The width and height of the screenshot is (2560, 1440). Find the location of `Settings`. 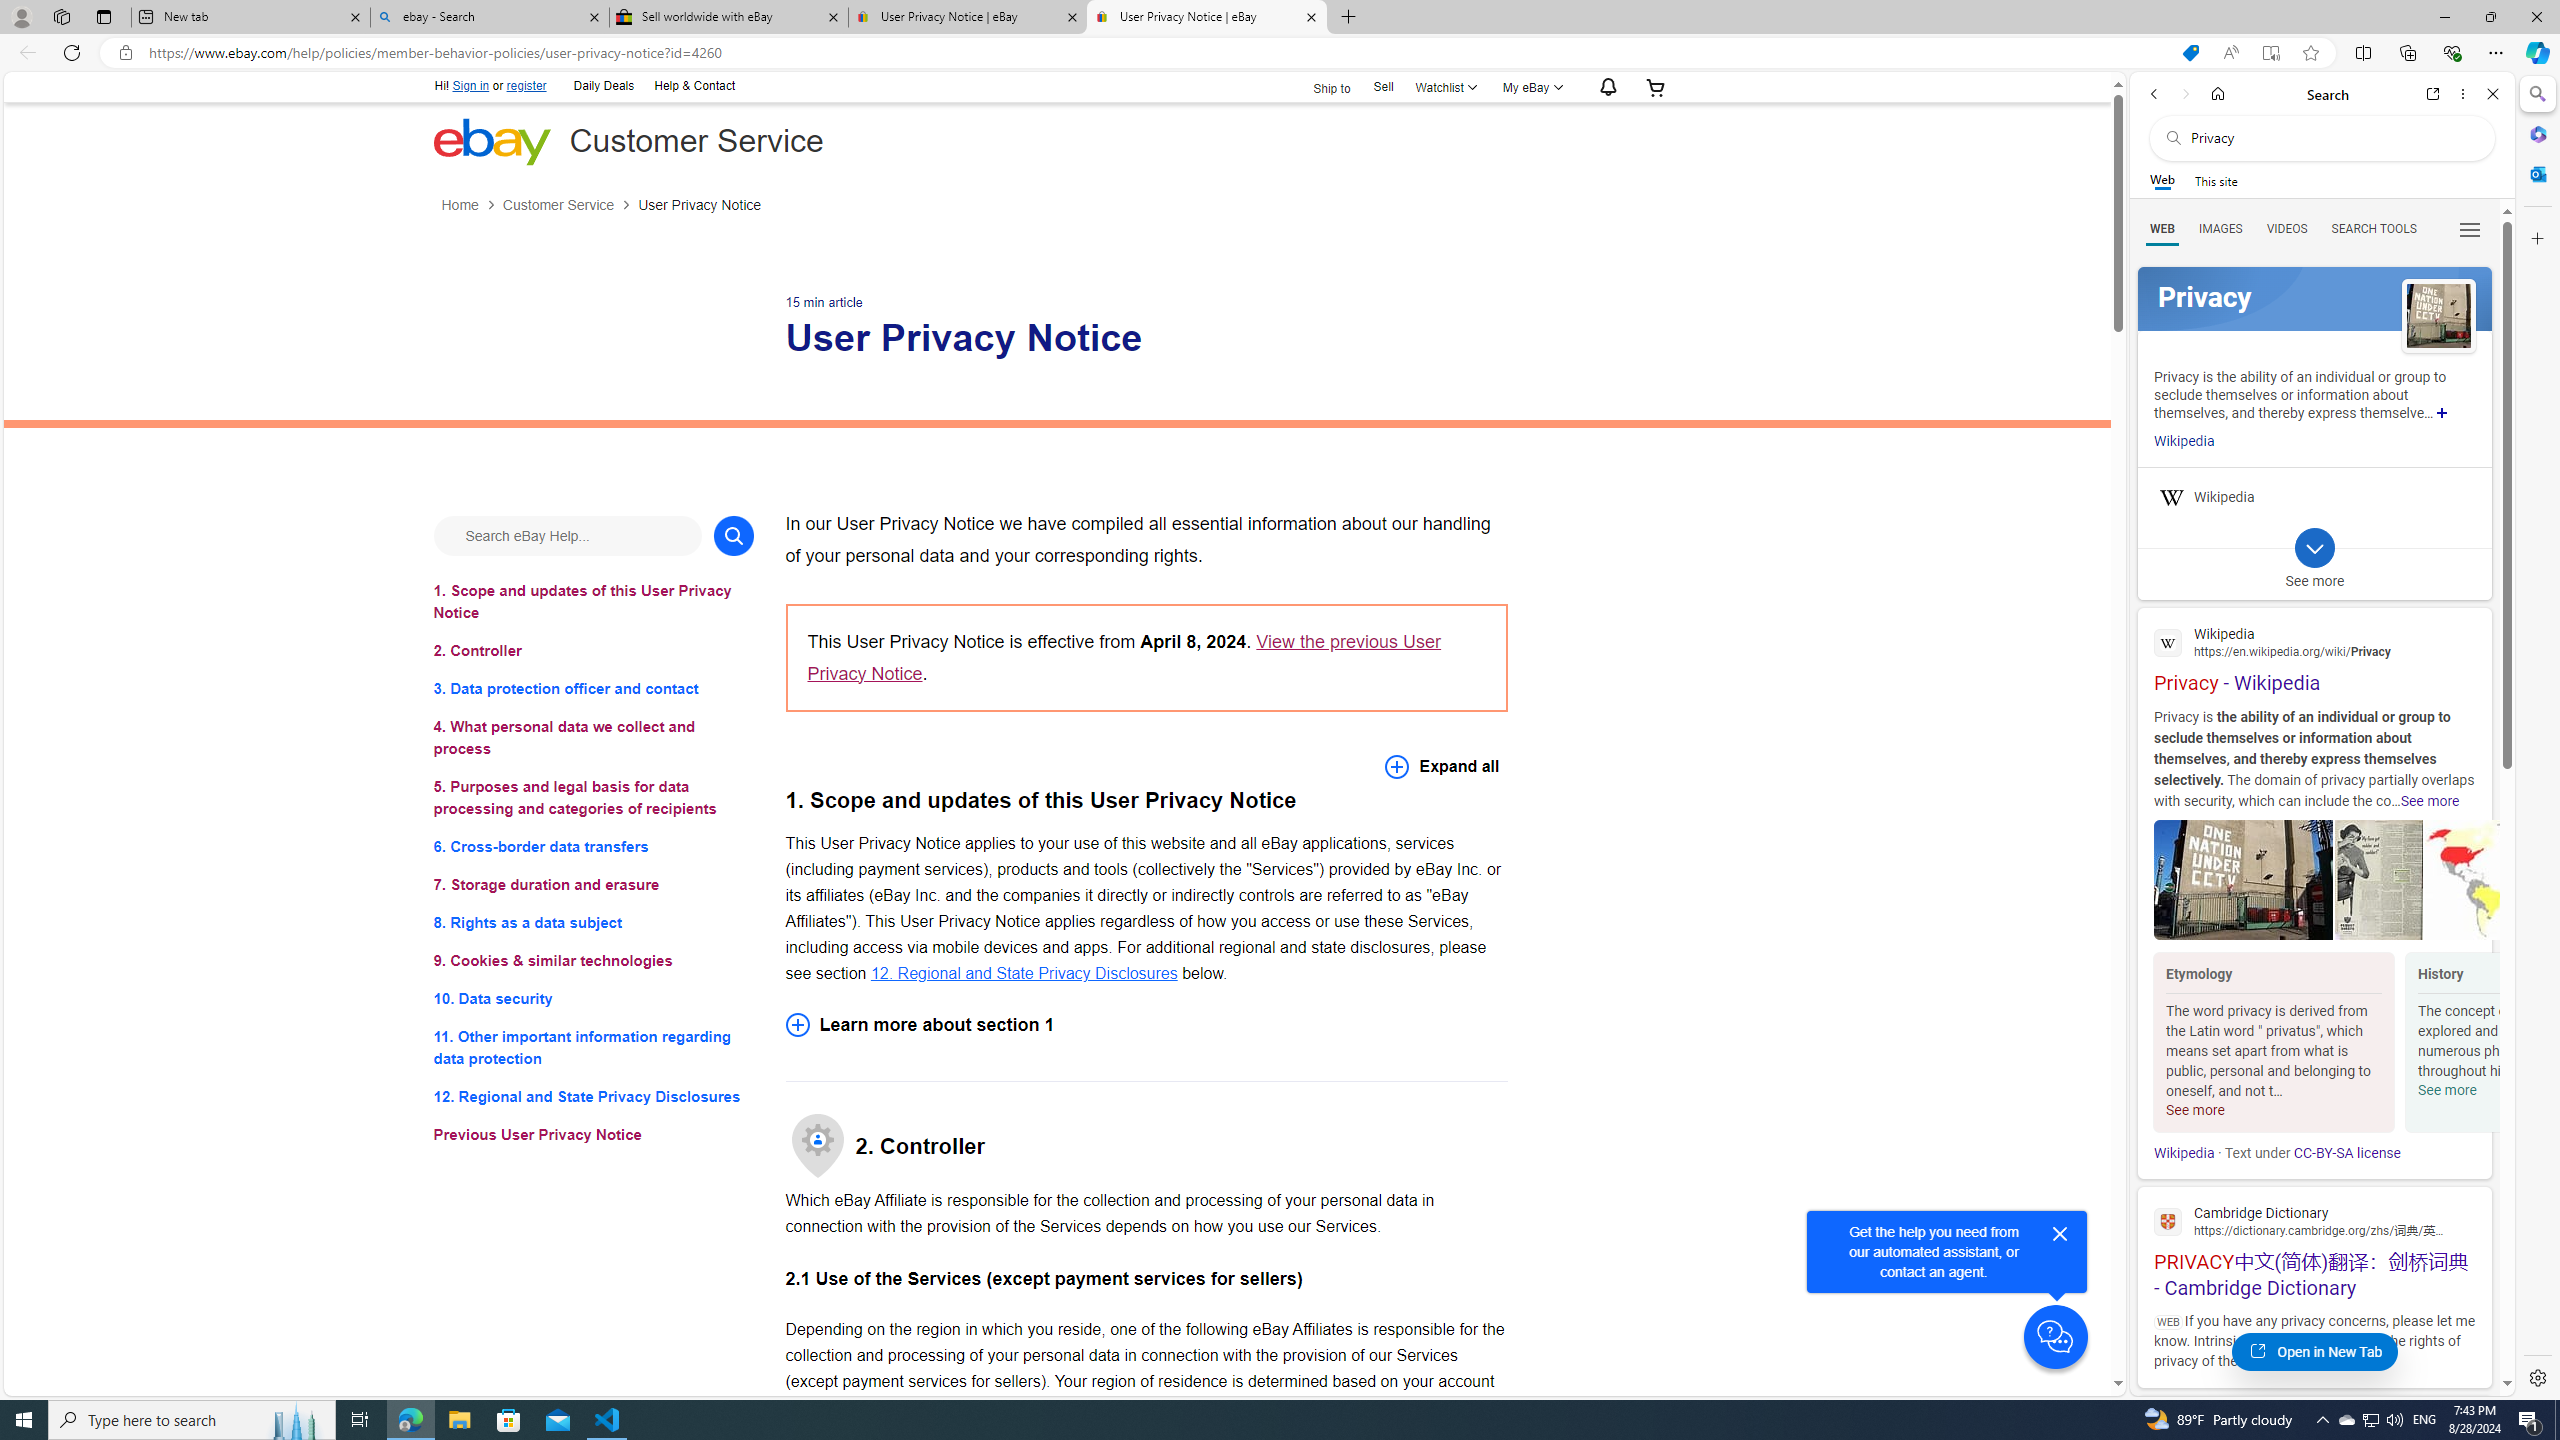

Settings is located at coordinates (2536, 1377).